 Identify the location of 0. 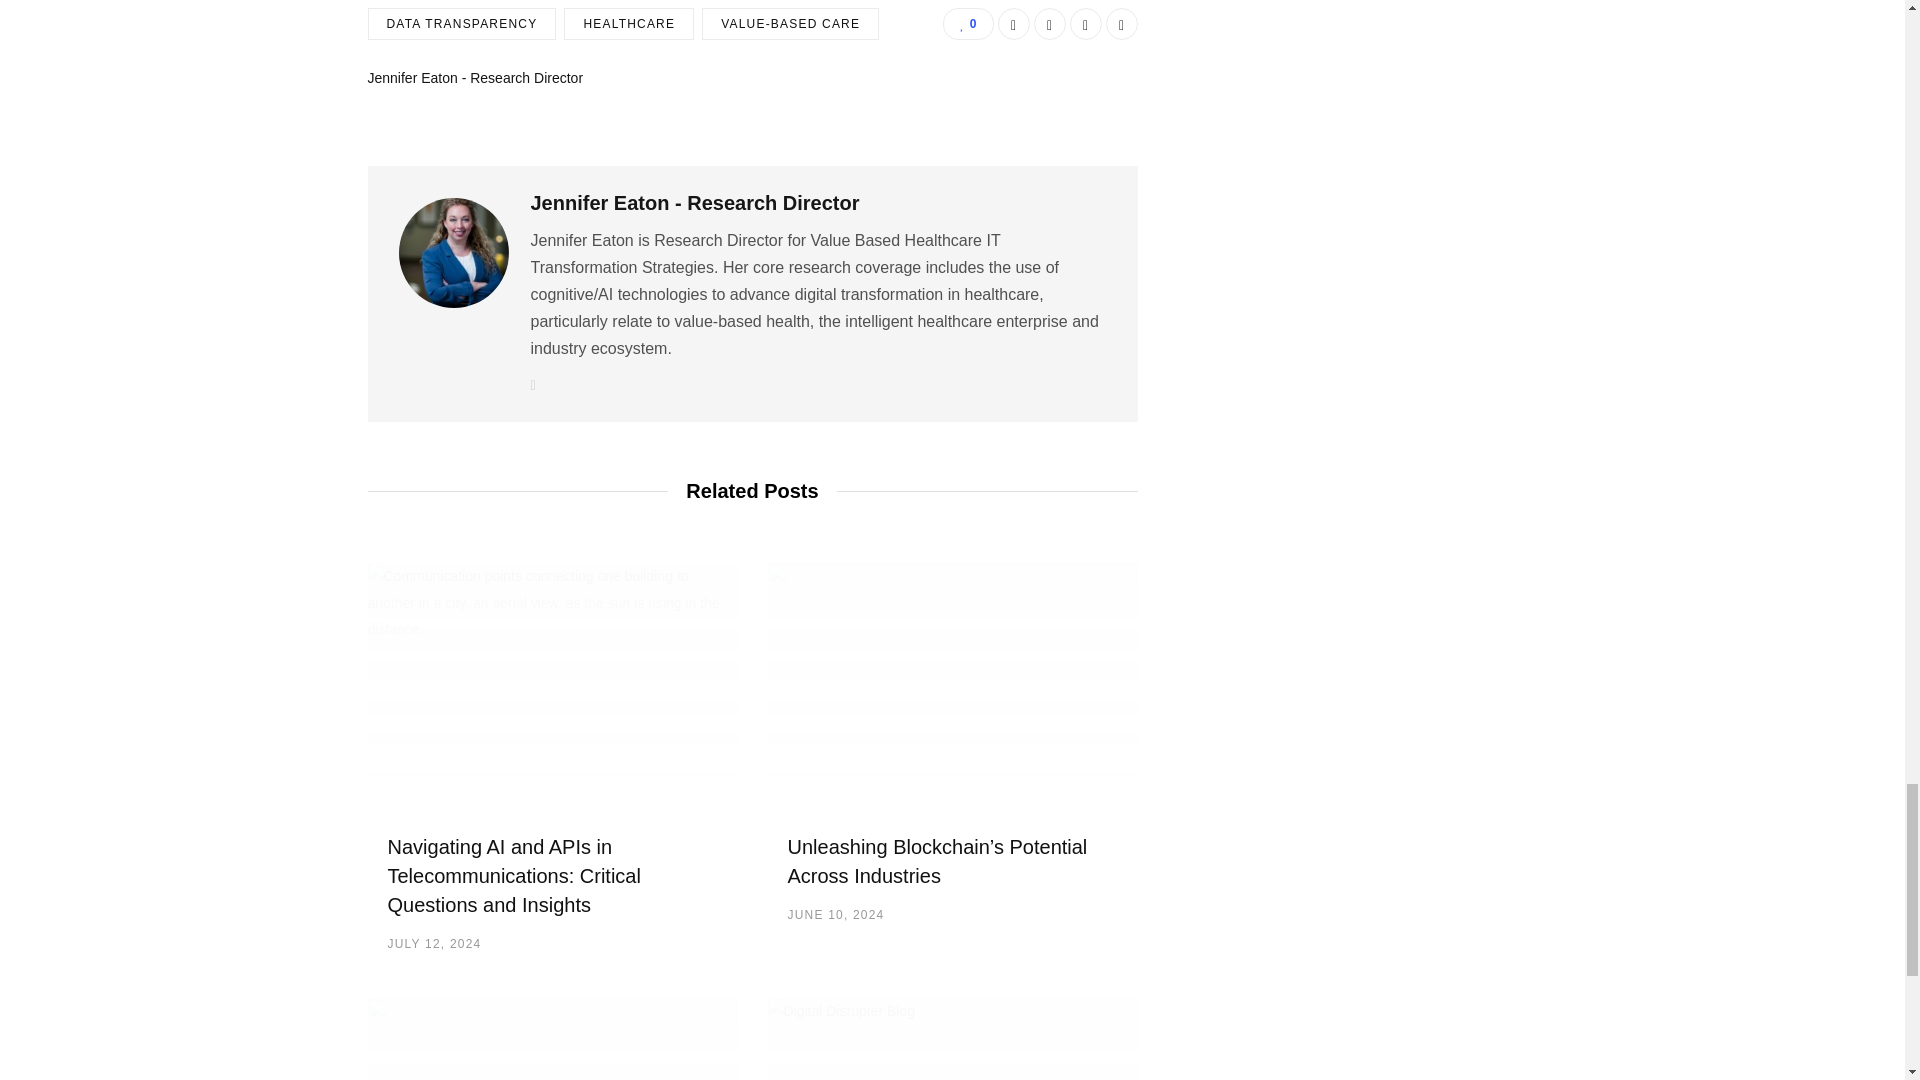
(967, 23).